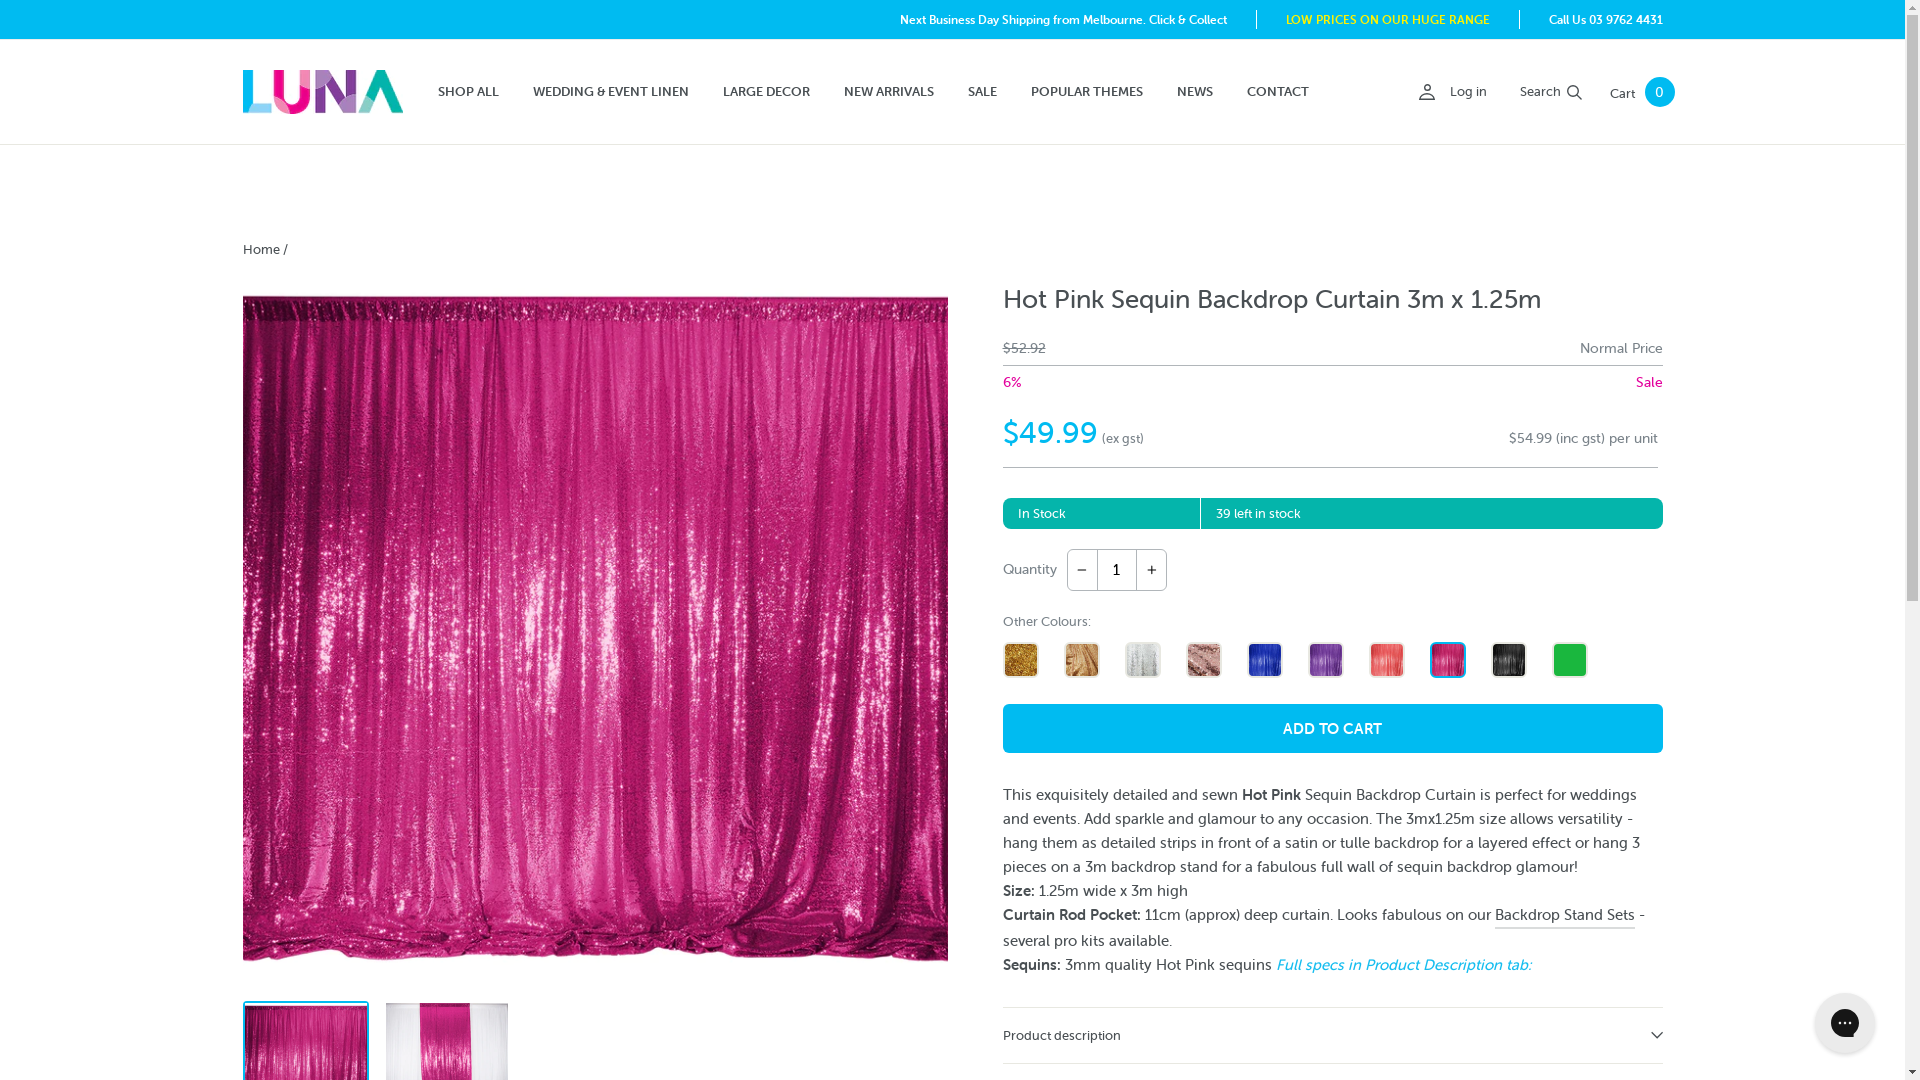  Describe the element at coordinates (1552, 92) in the screenshot. I see `Search
SEARCH` at that location.